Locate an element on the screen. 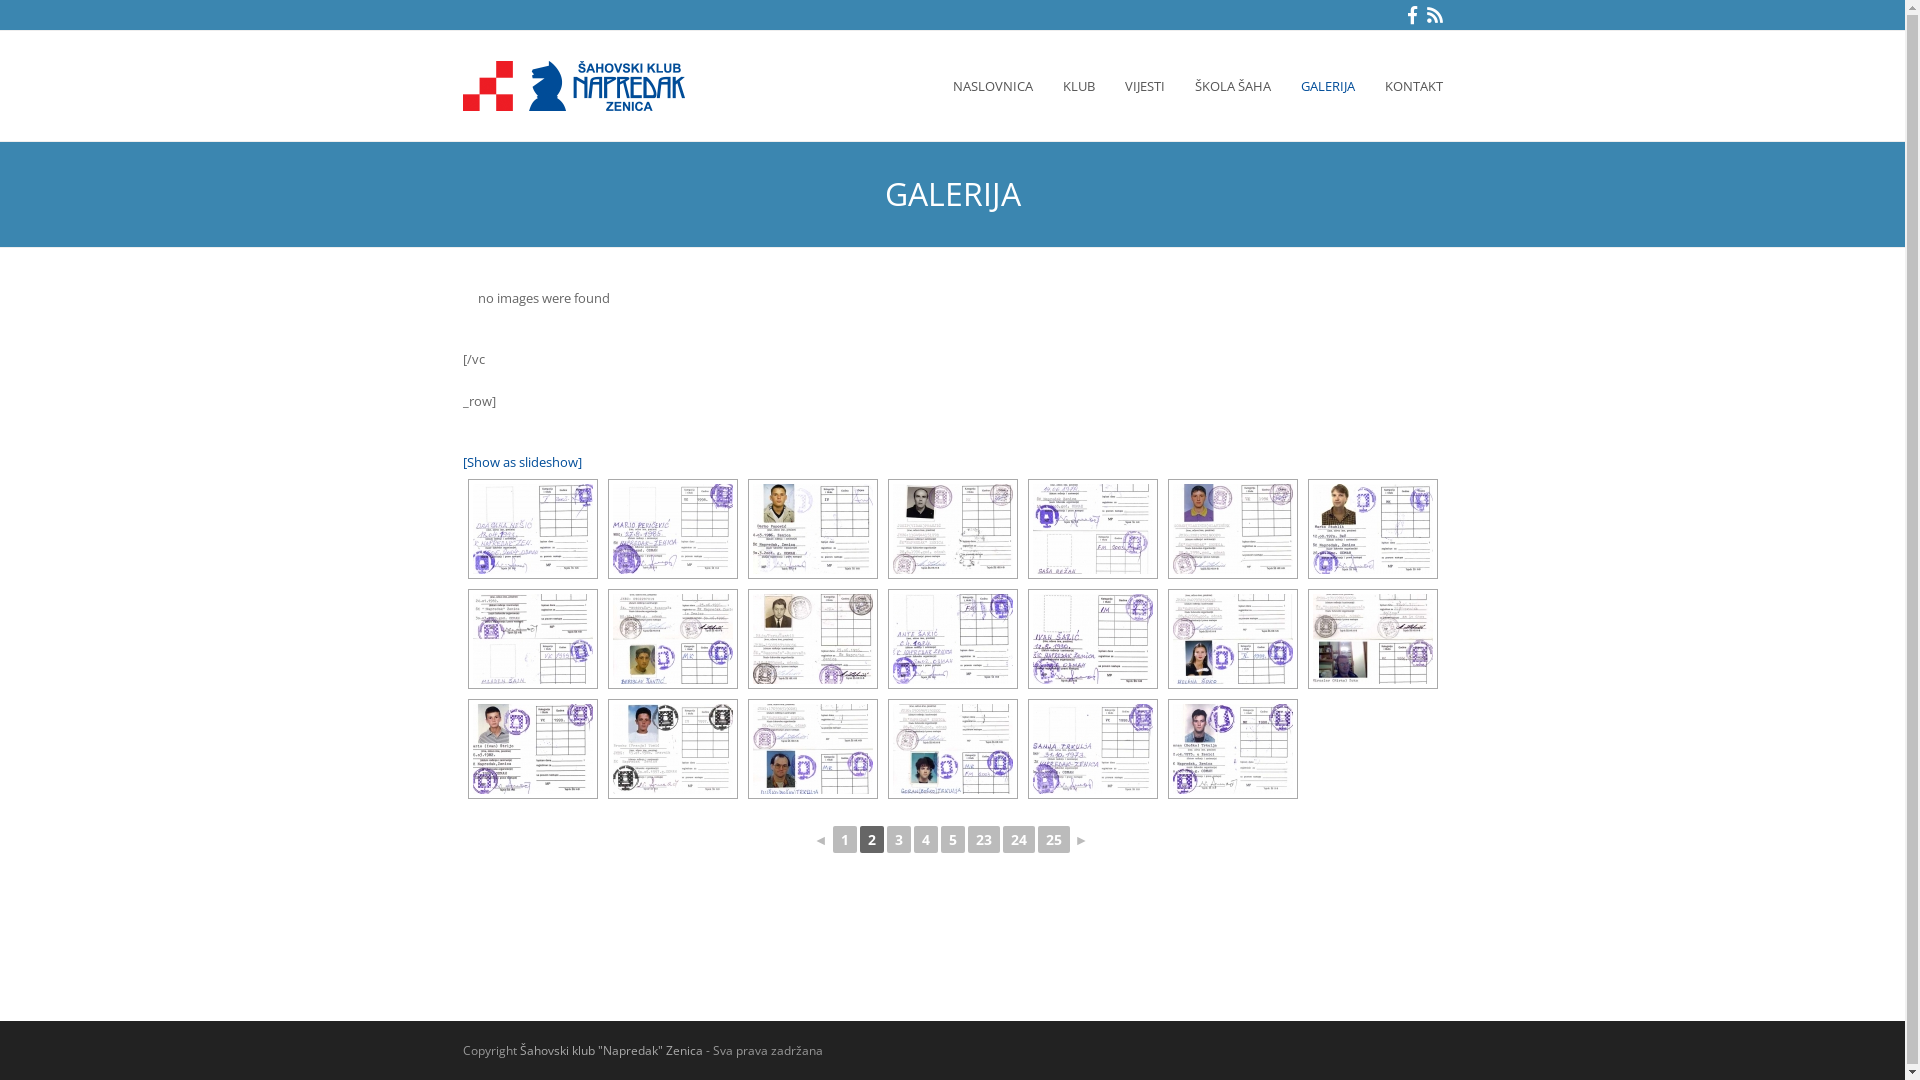 The width and height of the screenshot is (1920, 1080). VIJESTI is located at coordinates (1145, 86).